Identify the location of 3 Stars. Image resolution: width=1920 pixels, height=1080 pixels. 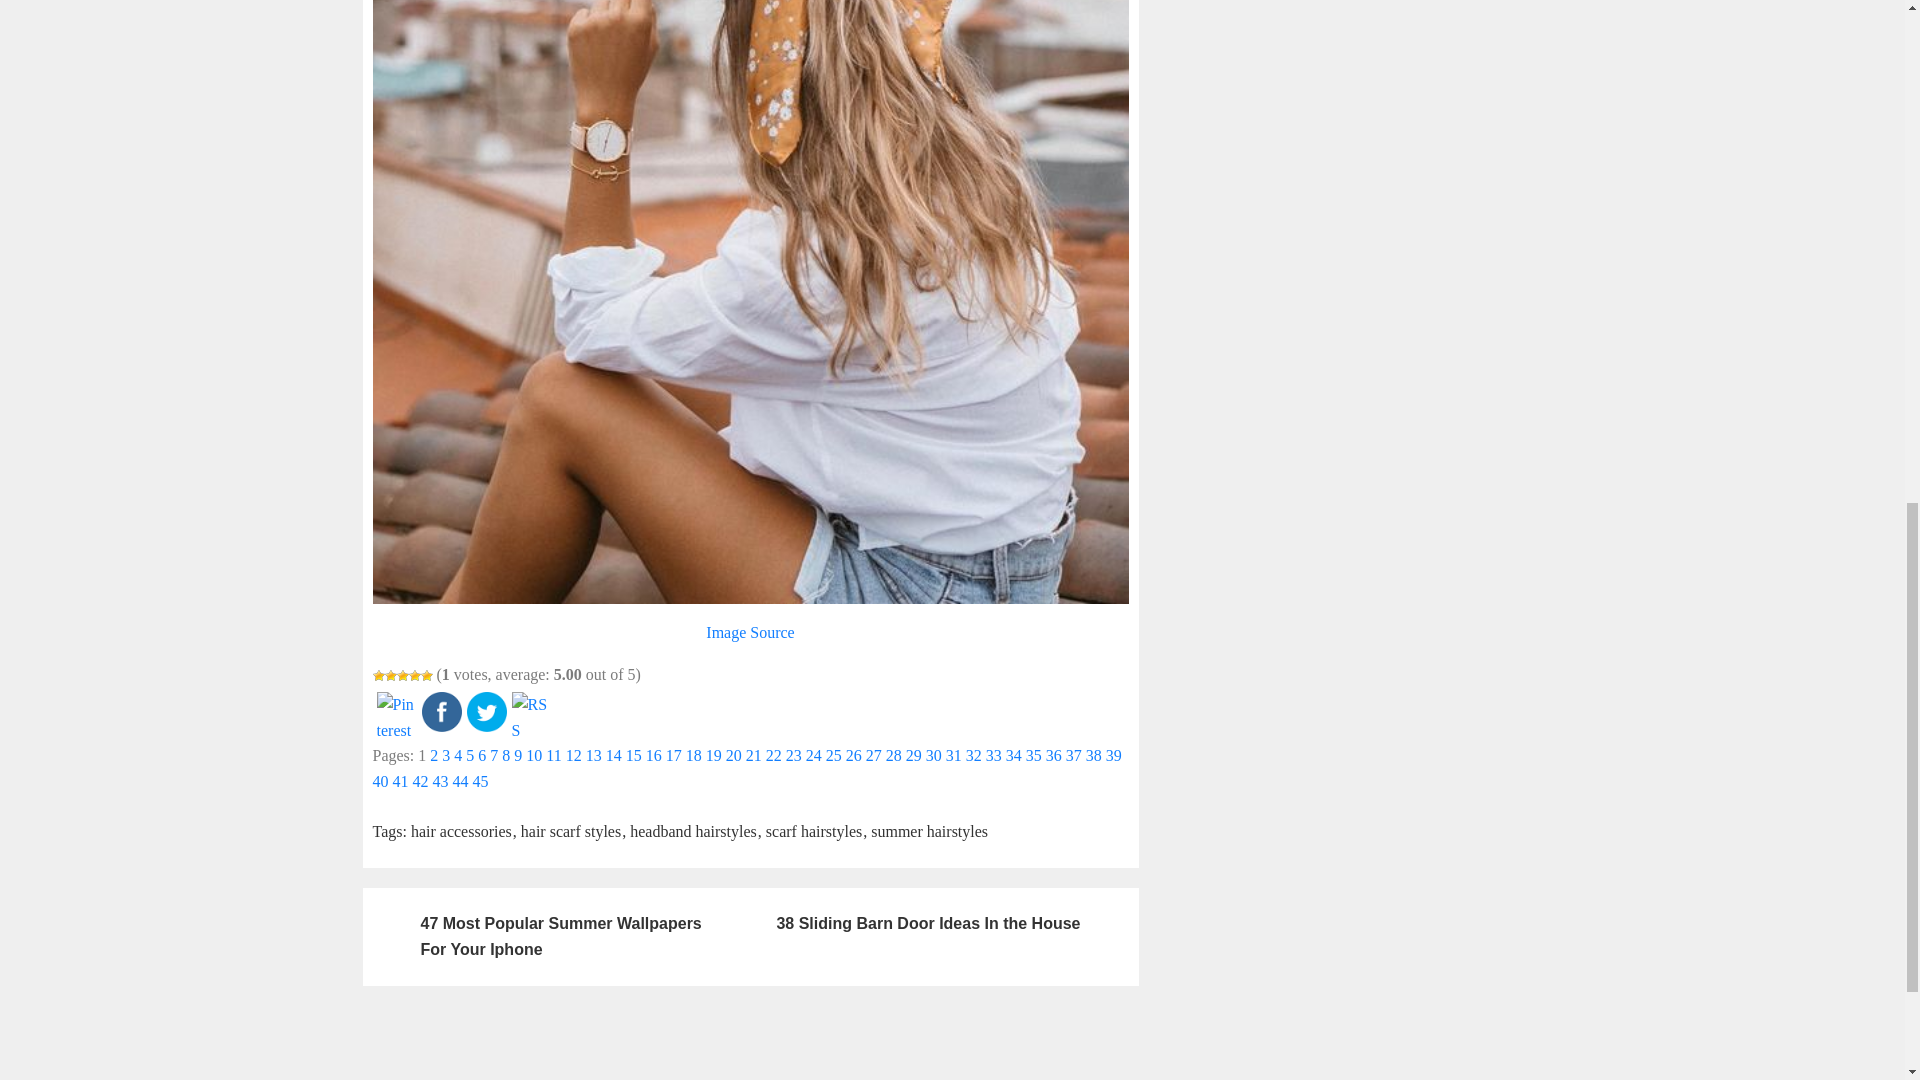
(401, 675).